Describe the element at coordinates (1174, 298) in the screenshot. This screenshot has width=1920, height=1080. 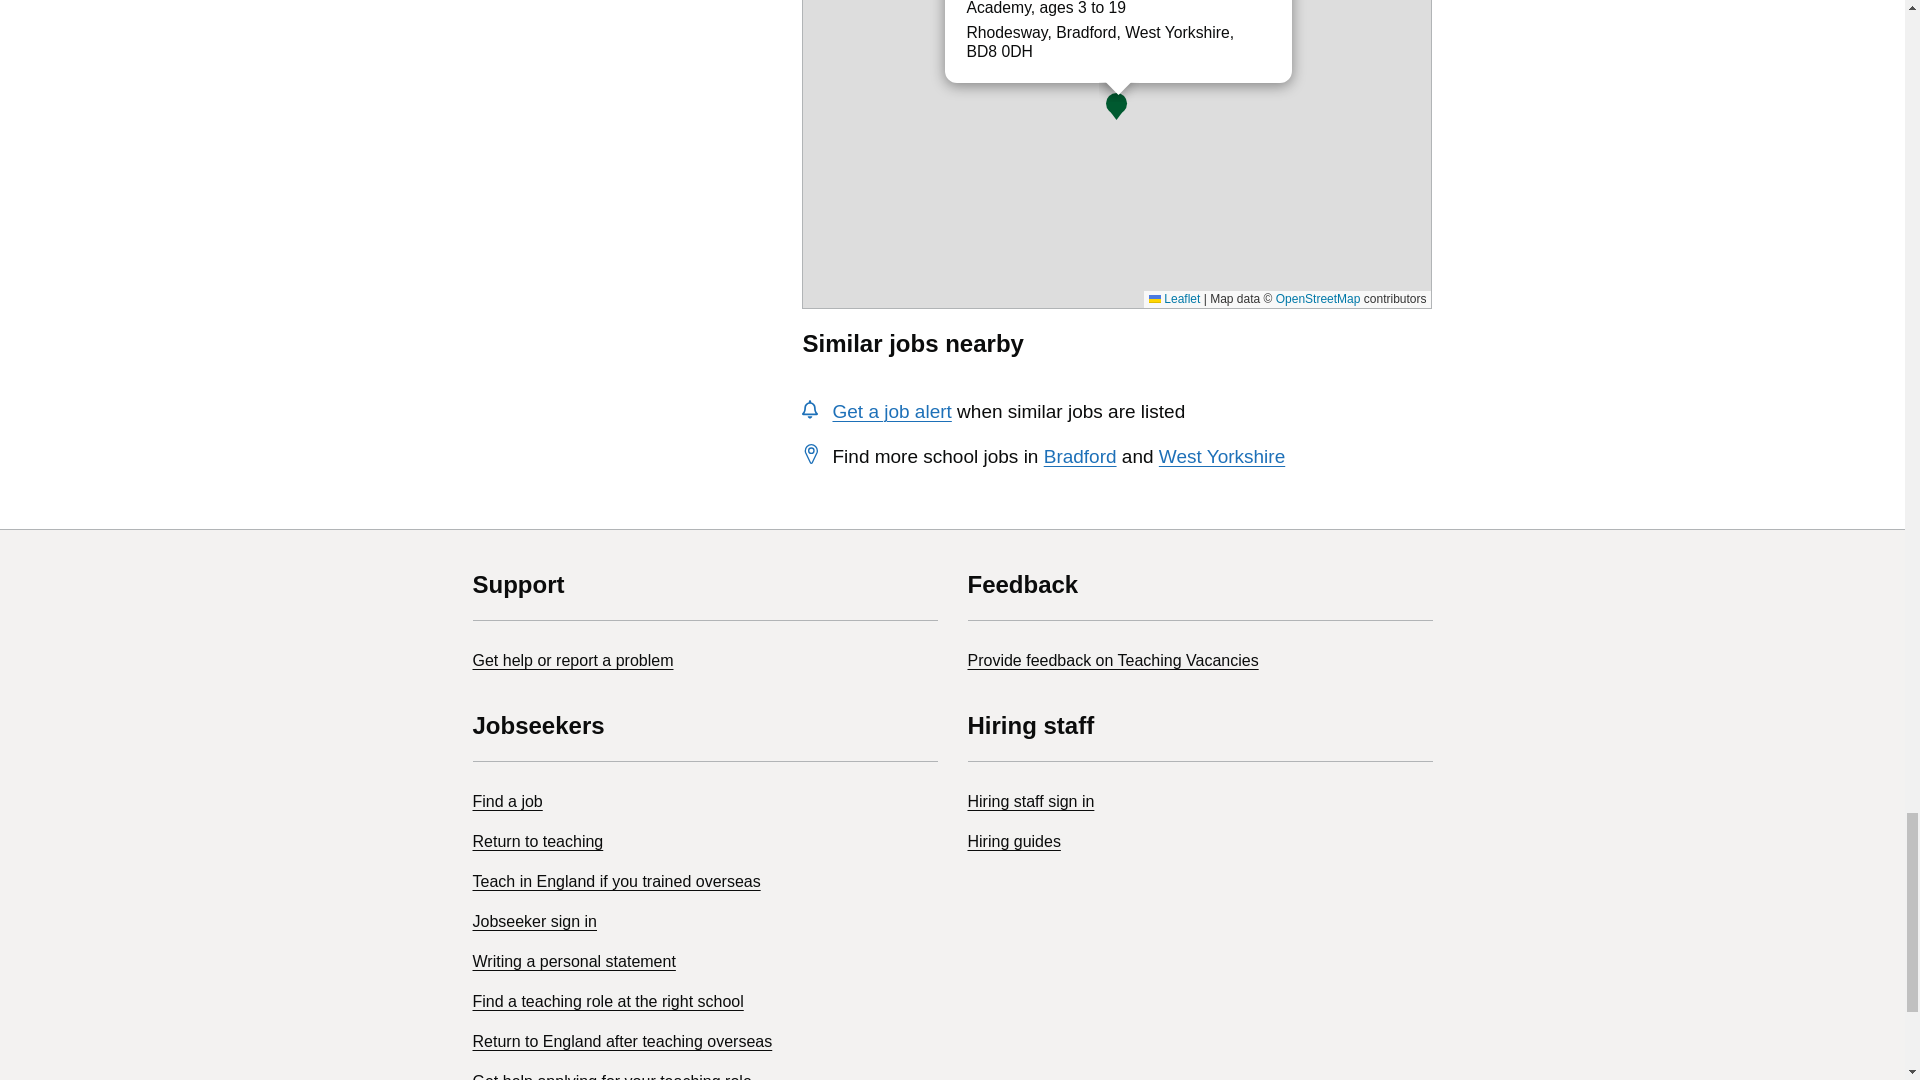
I see `A JavaScript library for interactive maps` at that location.